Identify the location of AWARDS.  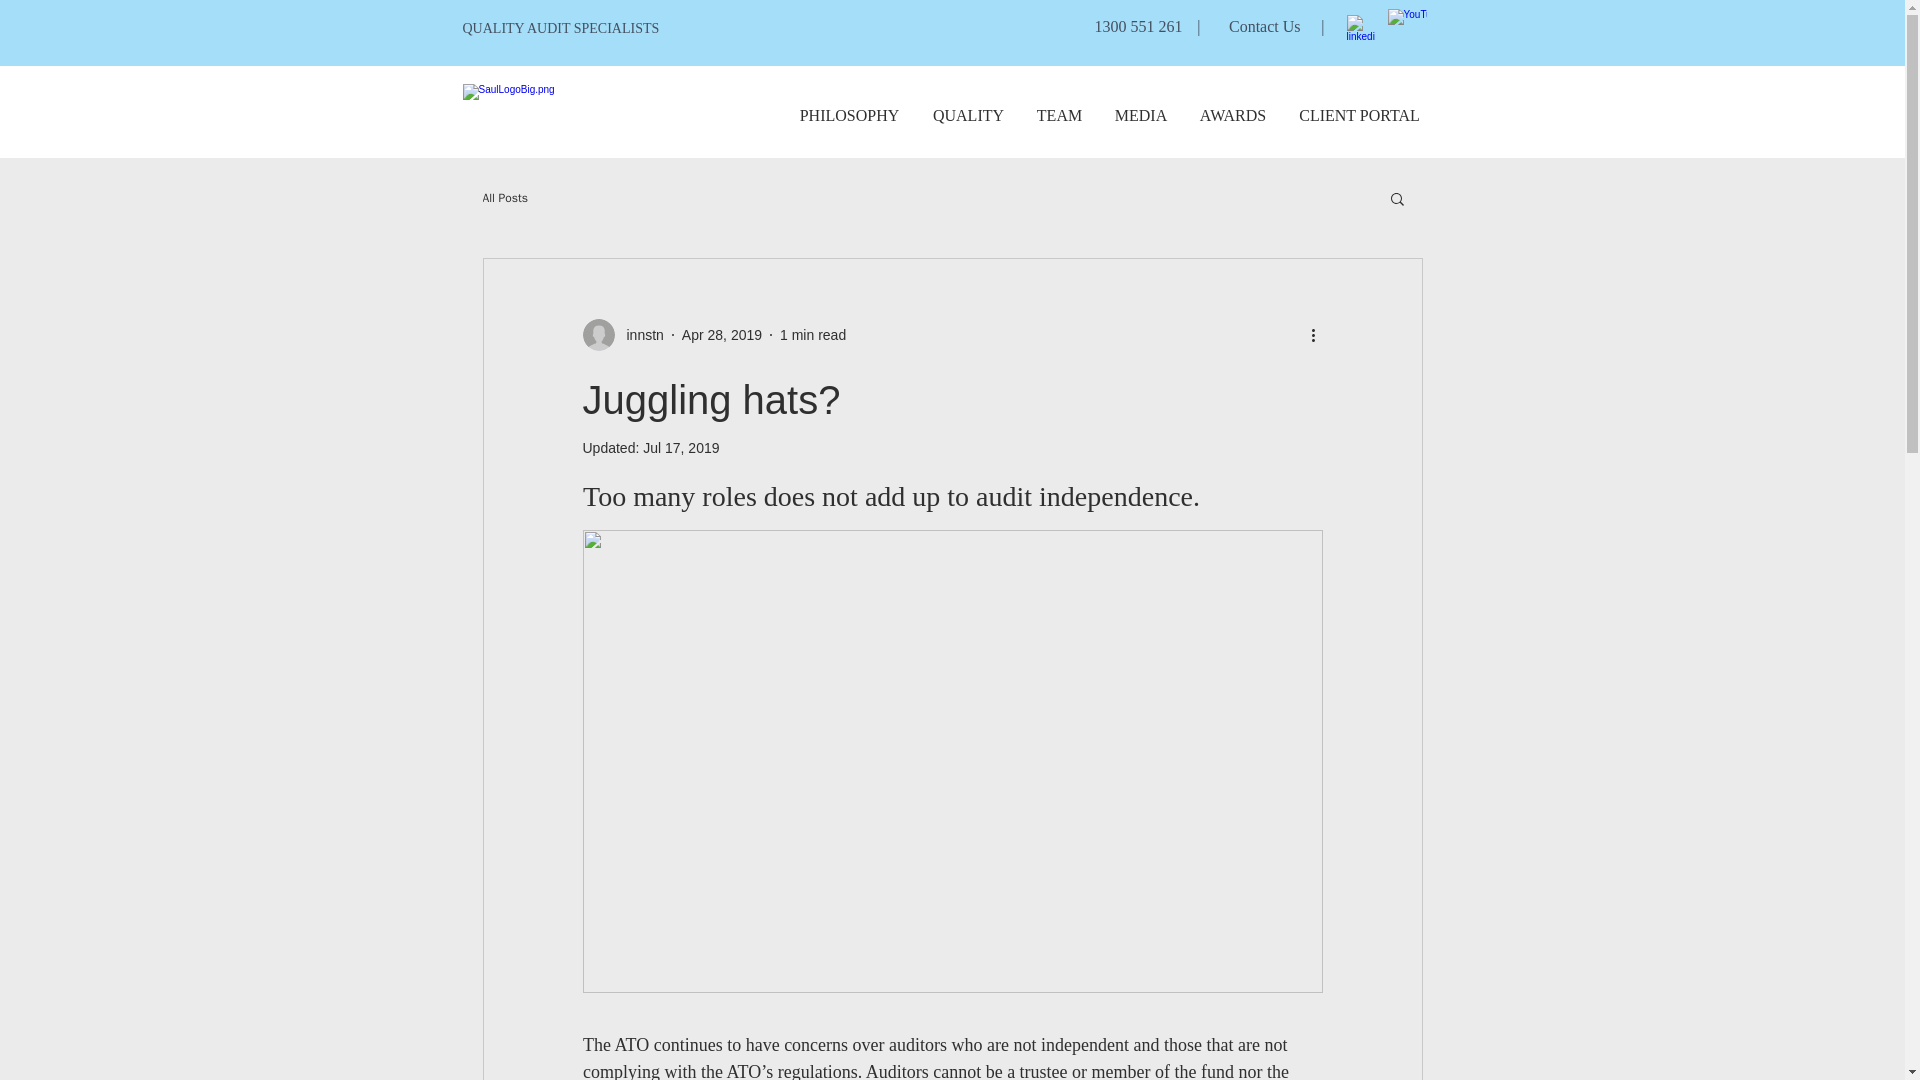
(1233, 115).